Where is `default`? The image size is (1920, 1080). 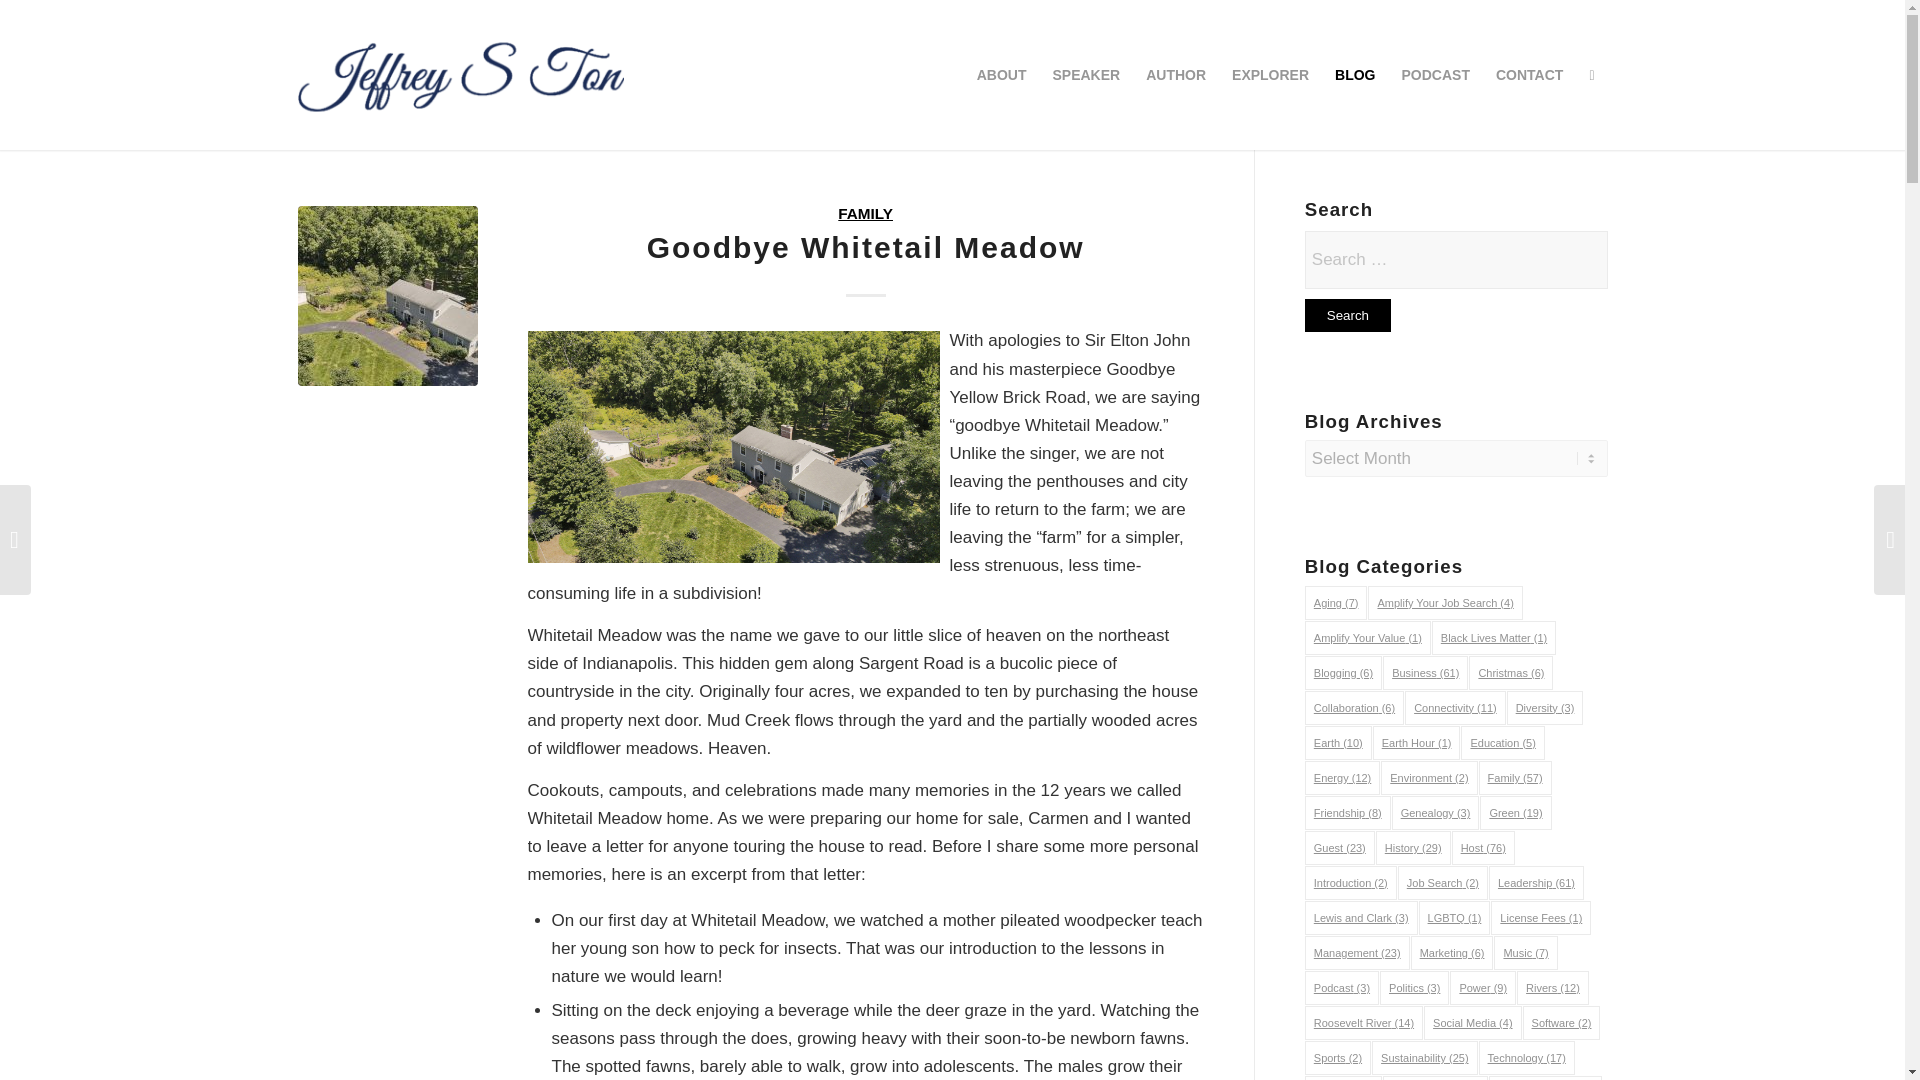
default is located at coordinates (388, 296).